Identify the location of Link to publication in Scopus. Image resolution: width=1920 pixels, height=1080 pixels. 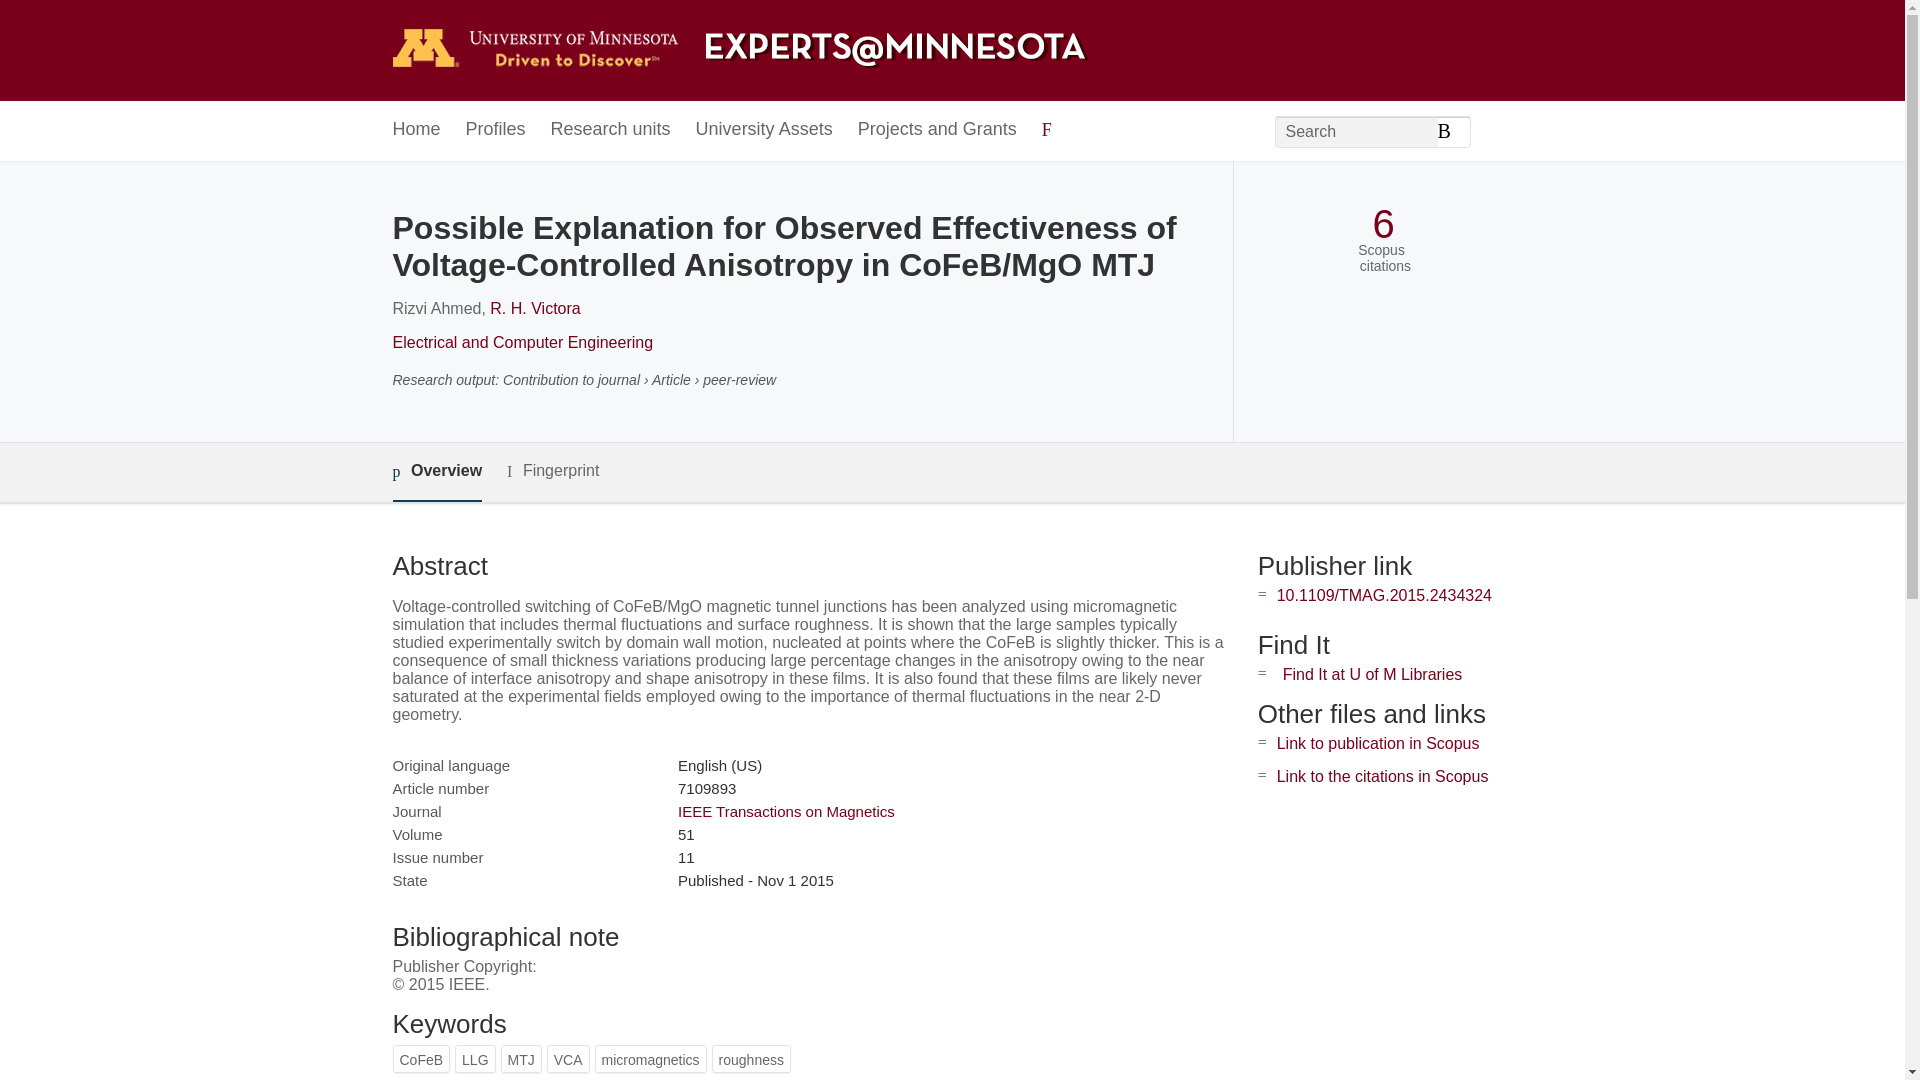
(1378, 743).